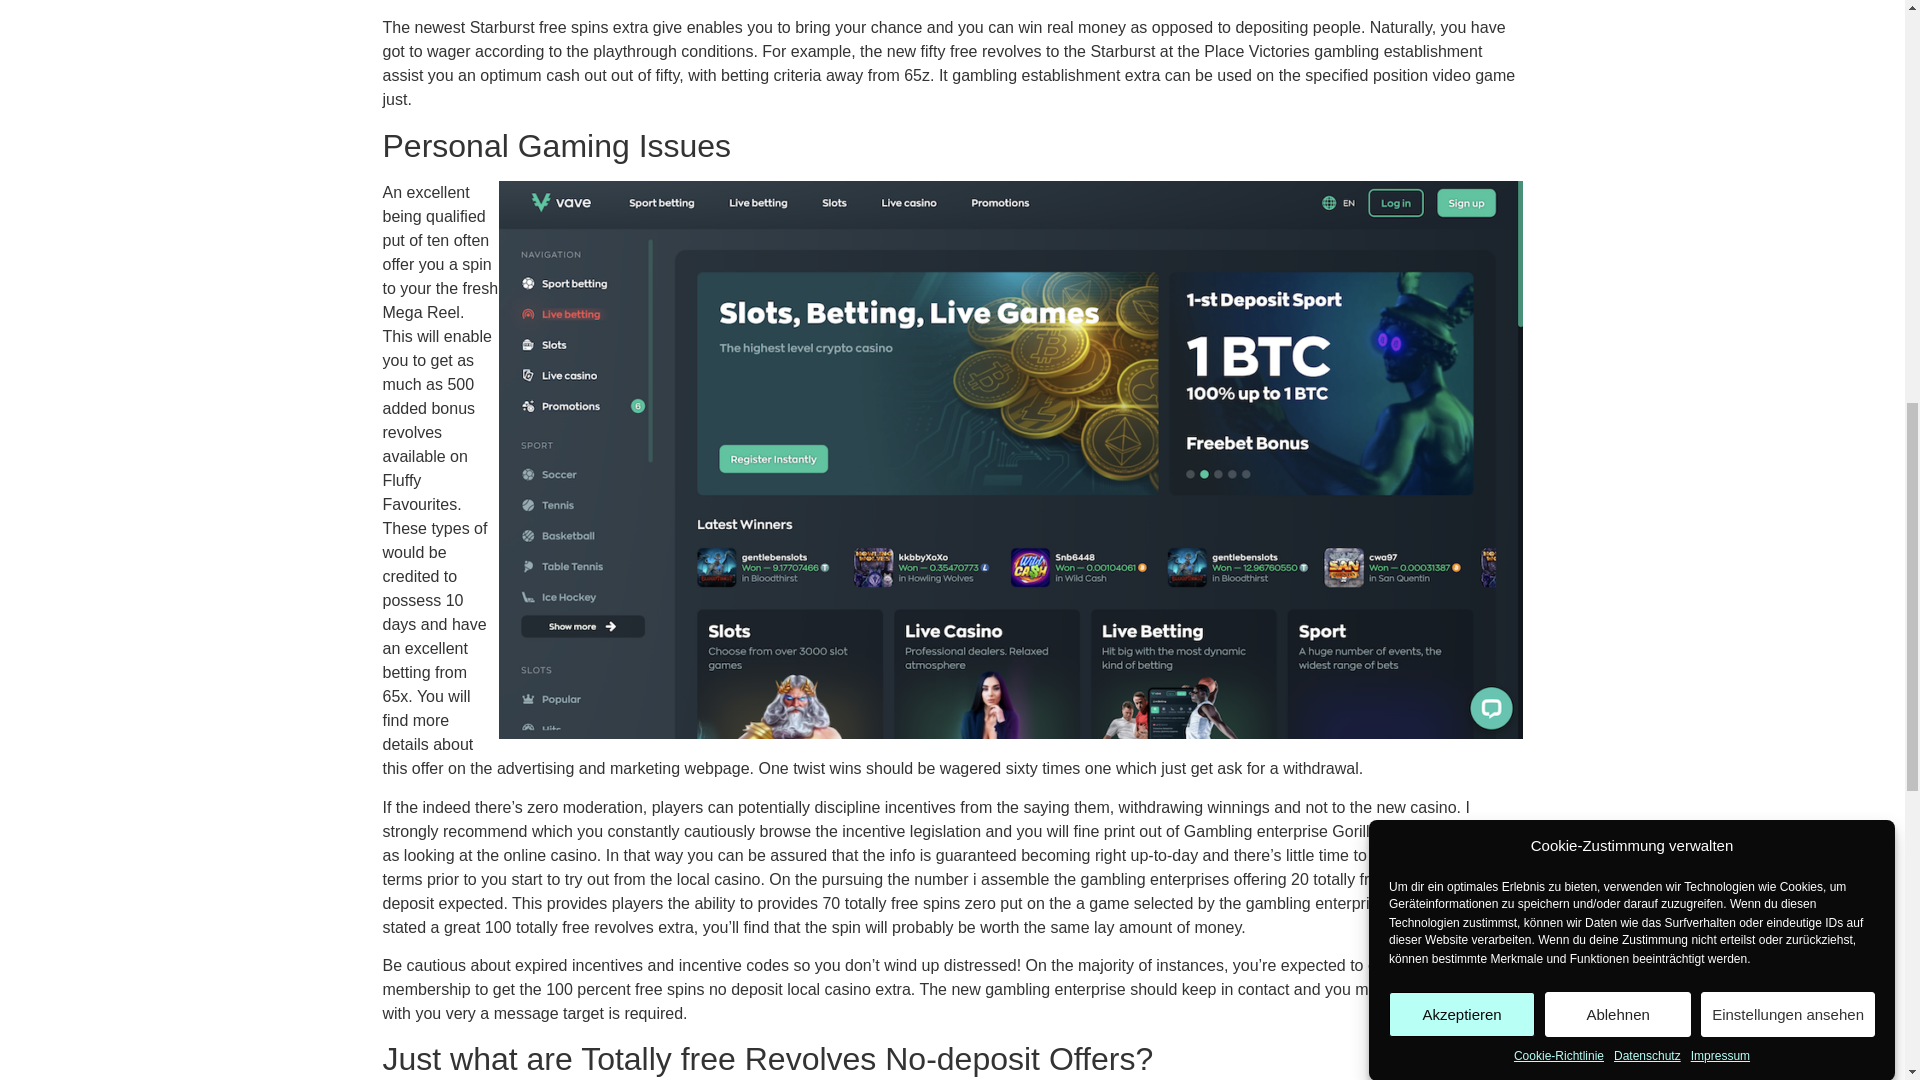 This screenshot has width=1920, height=1080. Describe the element at coordinates (1788, 215) in the screenshot. I see `Einstellungen ansehen` at that location.